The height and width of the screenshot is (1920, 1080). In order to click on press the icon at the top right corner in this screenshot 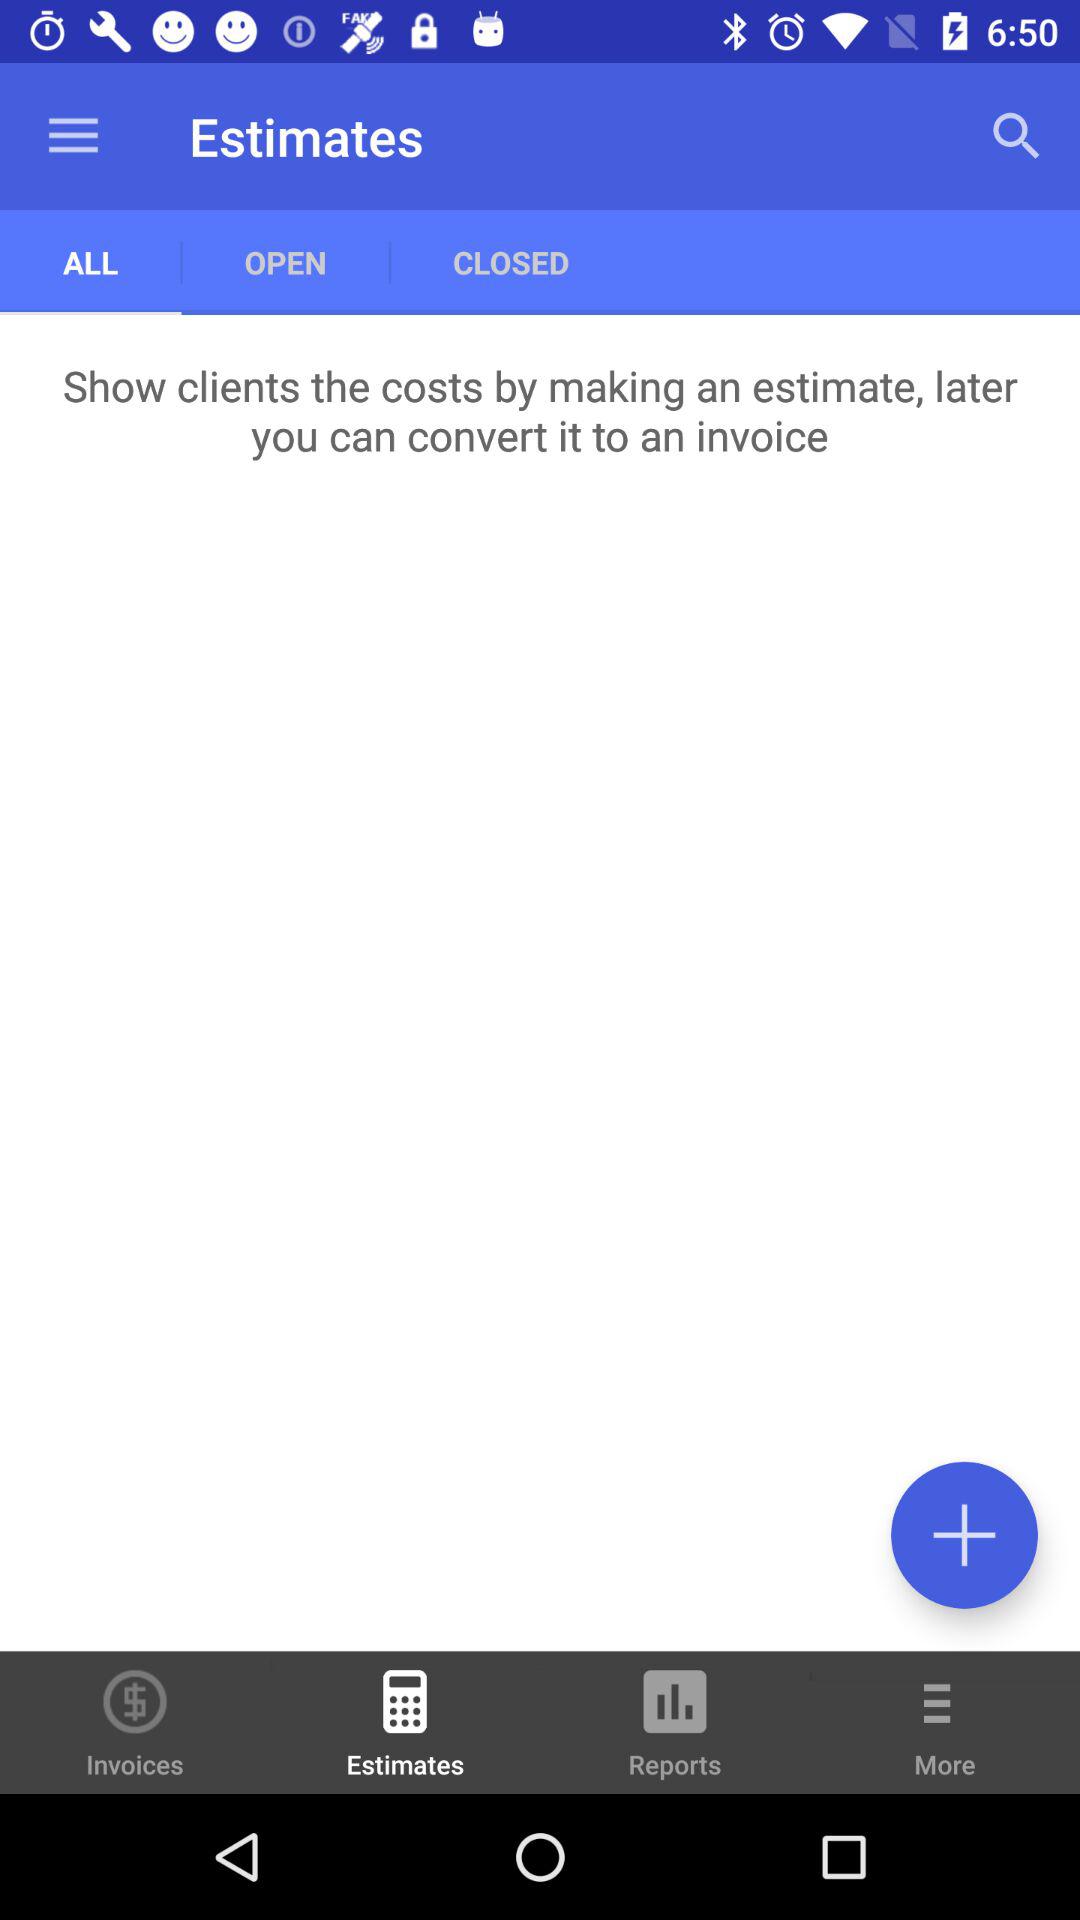, I will do `click(1016, 136)`.